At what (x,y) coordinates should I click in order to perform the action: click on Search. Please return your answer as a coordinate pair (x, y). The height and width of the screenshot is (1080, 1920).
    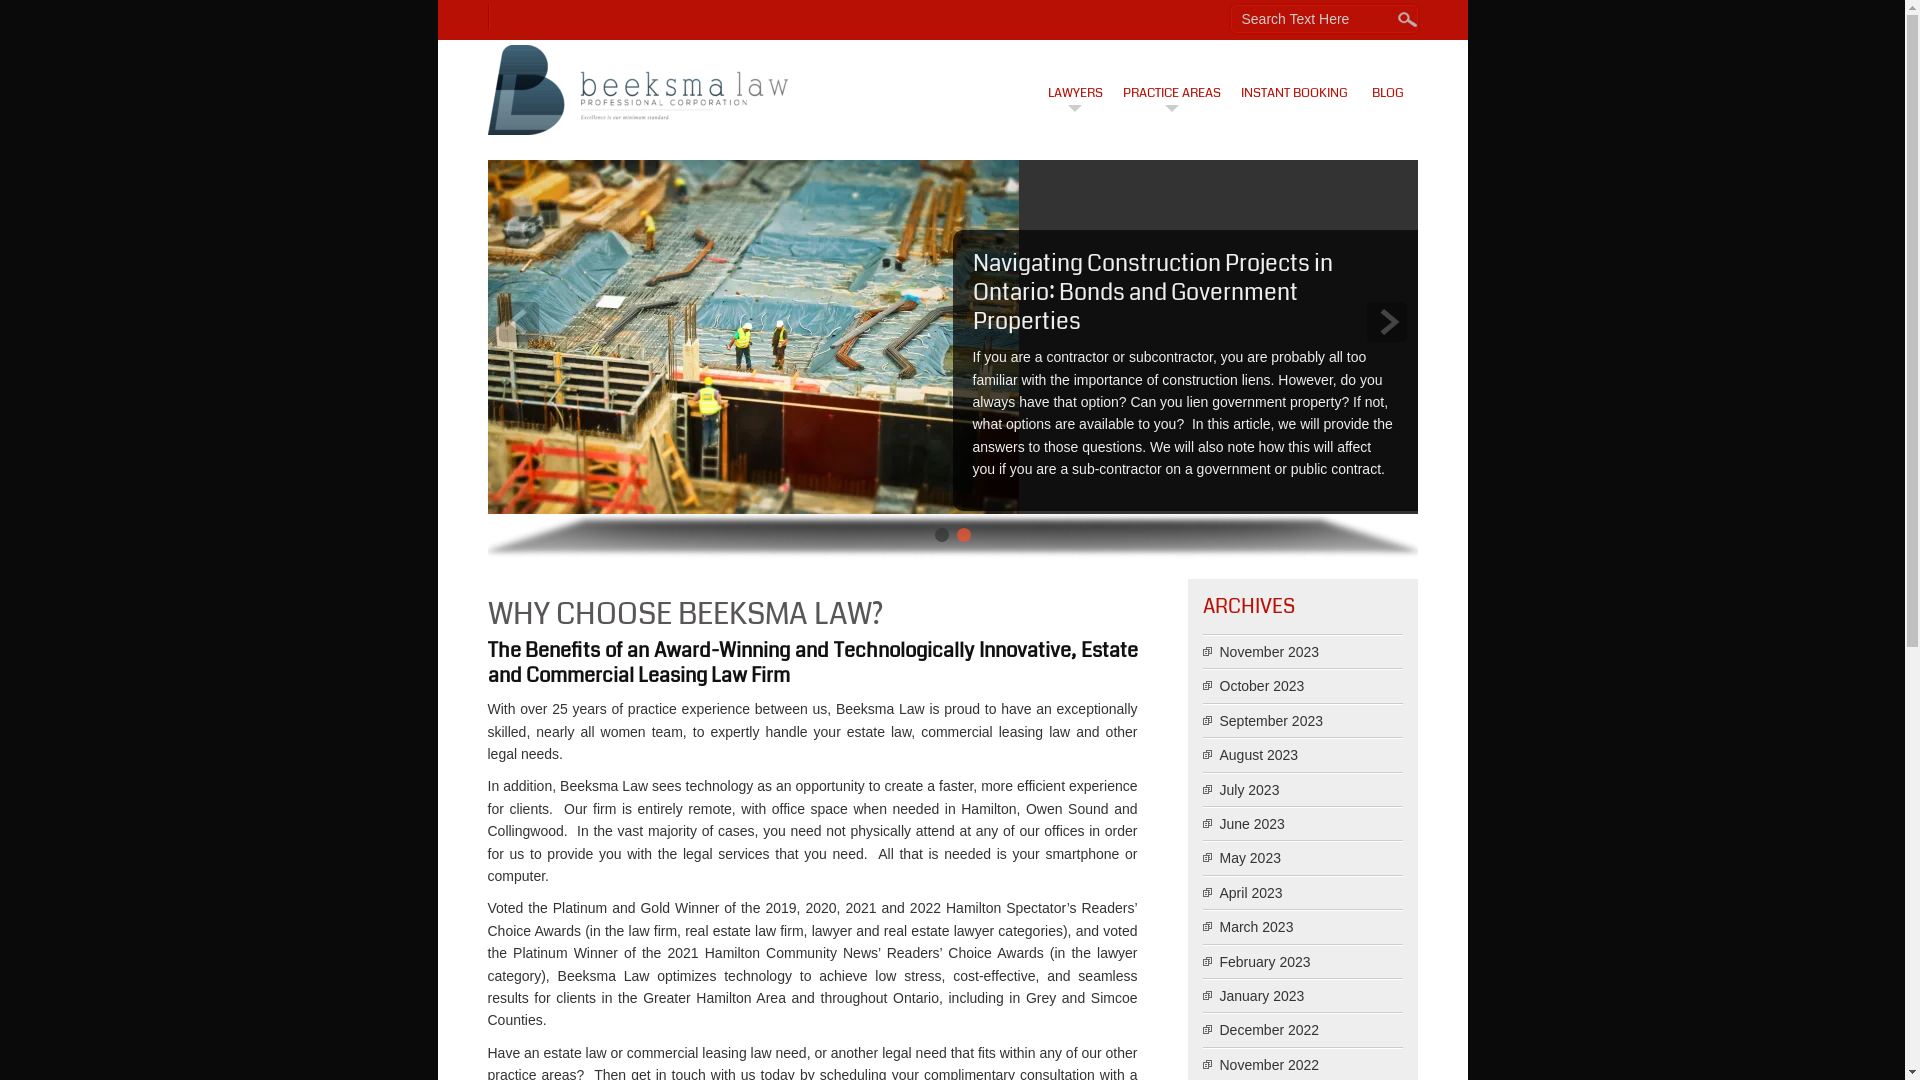
    Looking at the image, I should click on (44, 18).